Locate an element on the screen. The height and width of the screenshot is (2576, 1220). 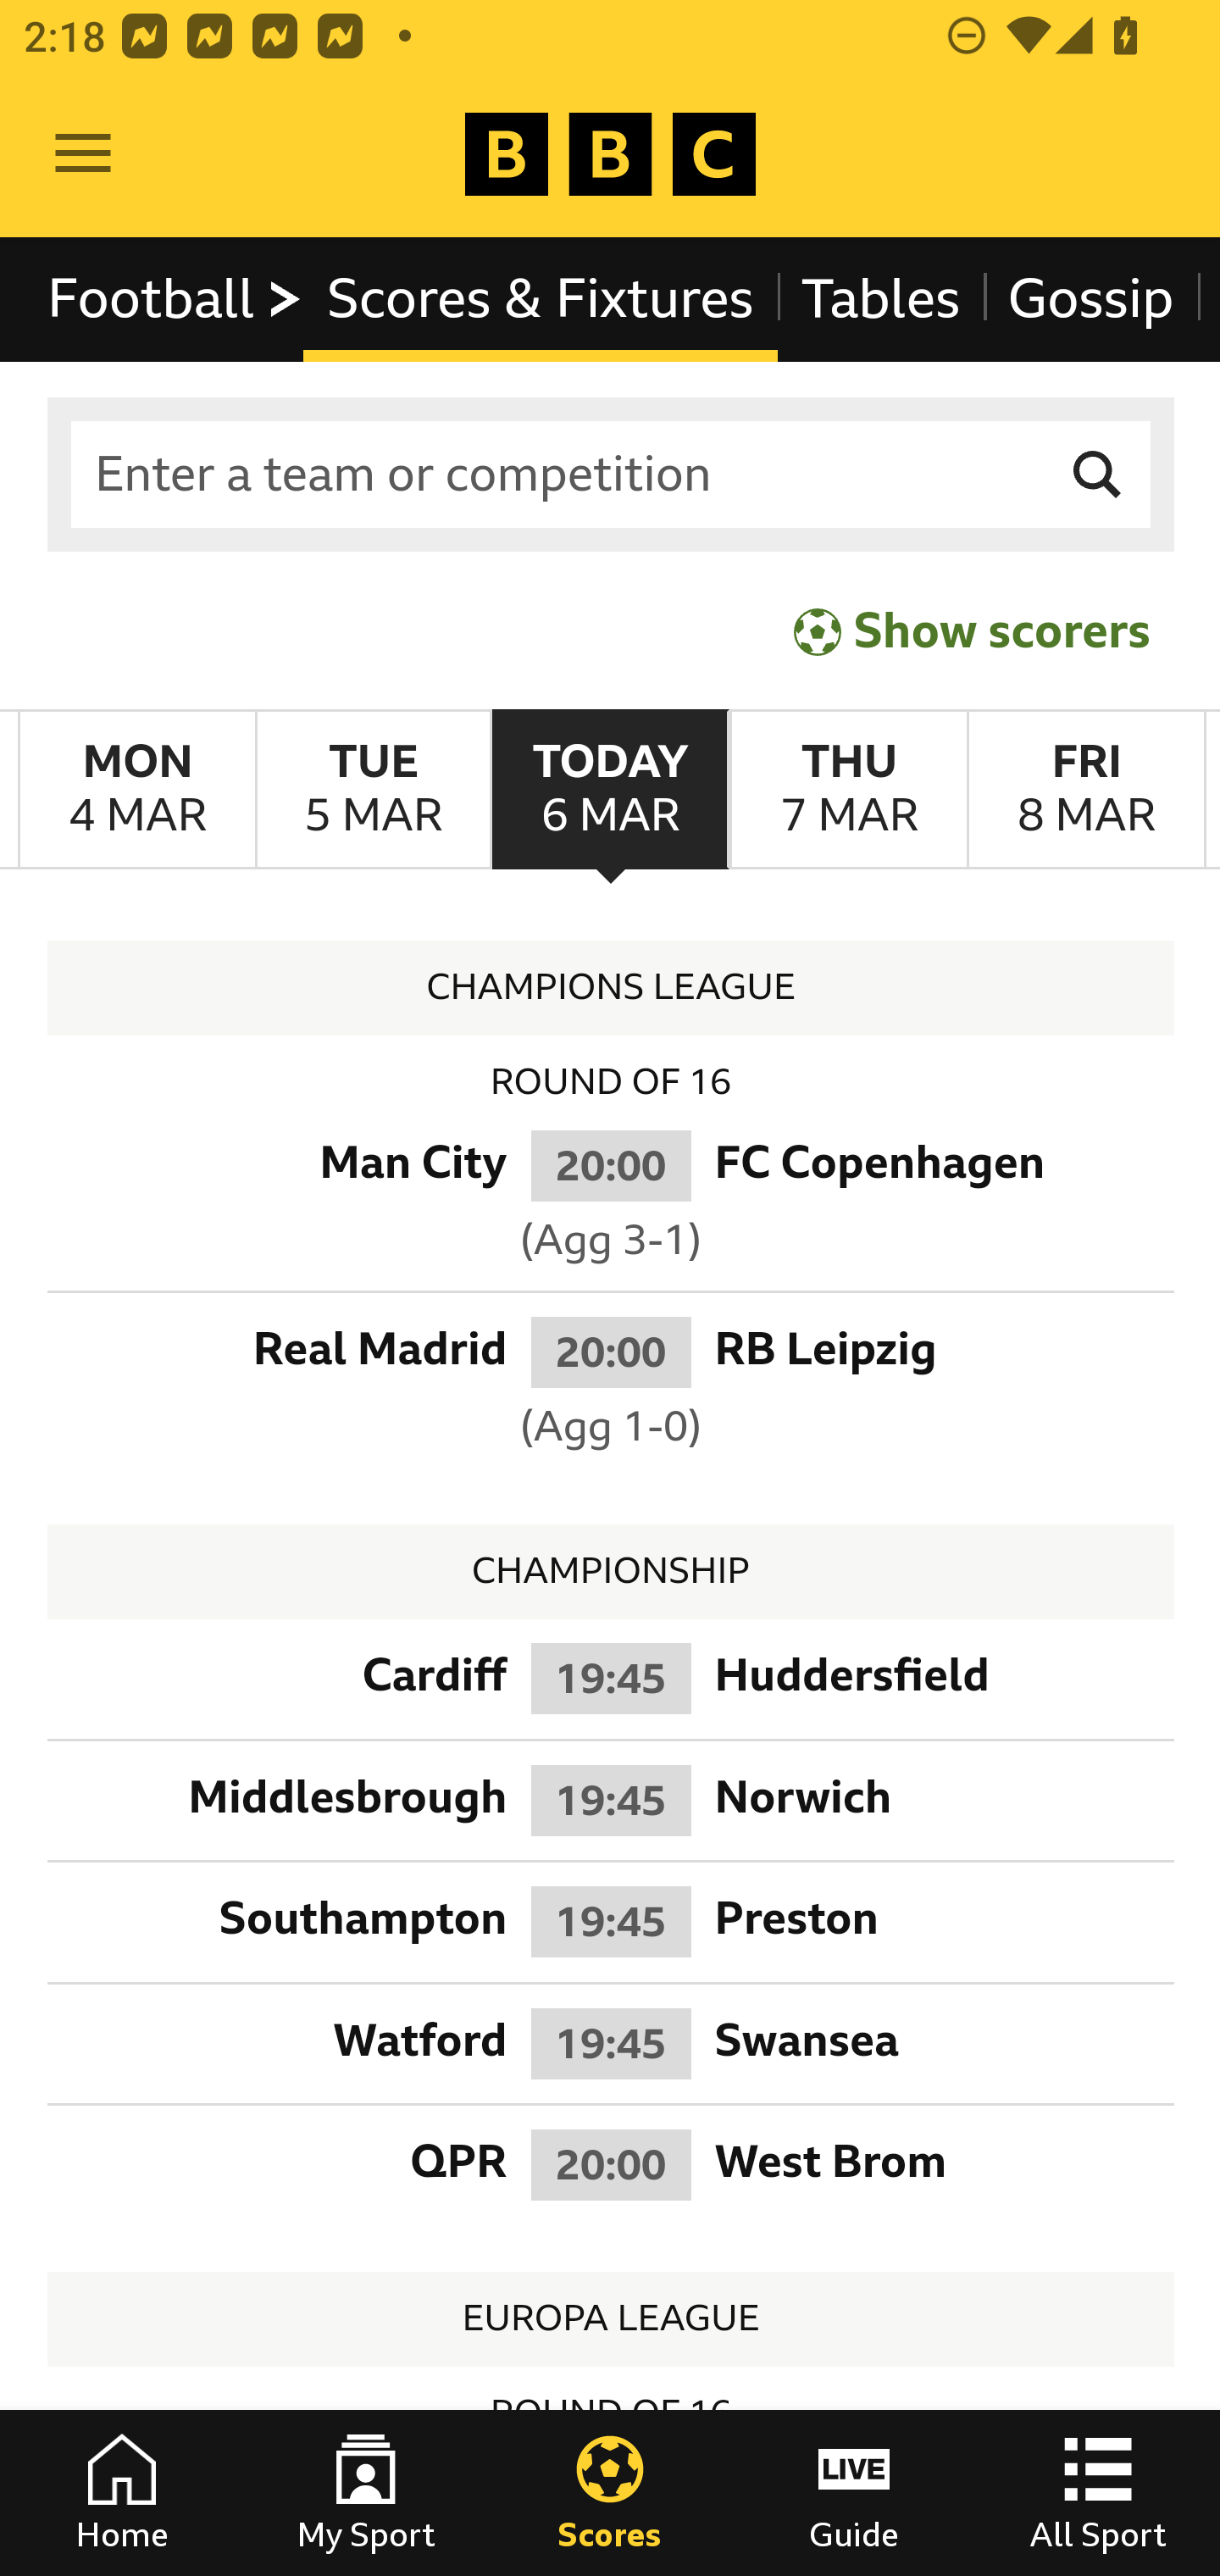
My Sport is located at coordinates (366, 2493).